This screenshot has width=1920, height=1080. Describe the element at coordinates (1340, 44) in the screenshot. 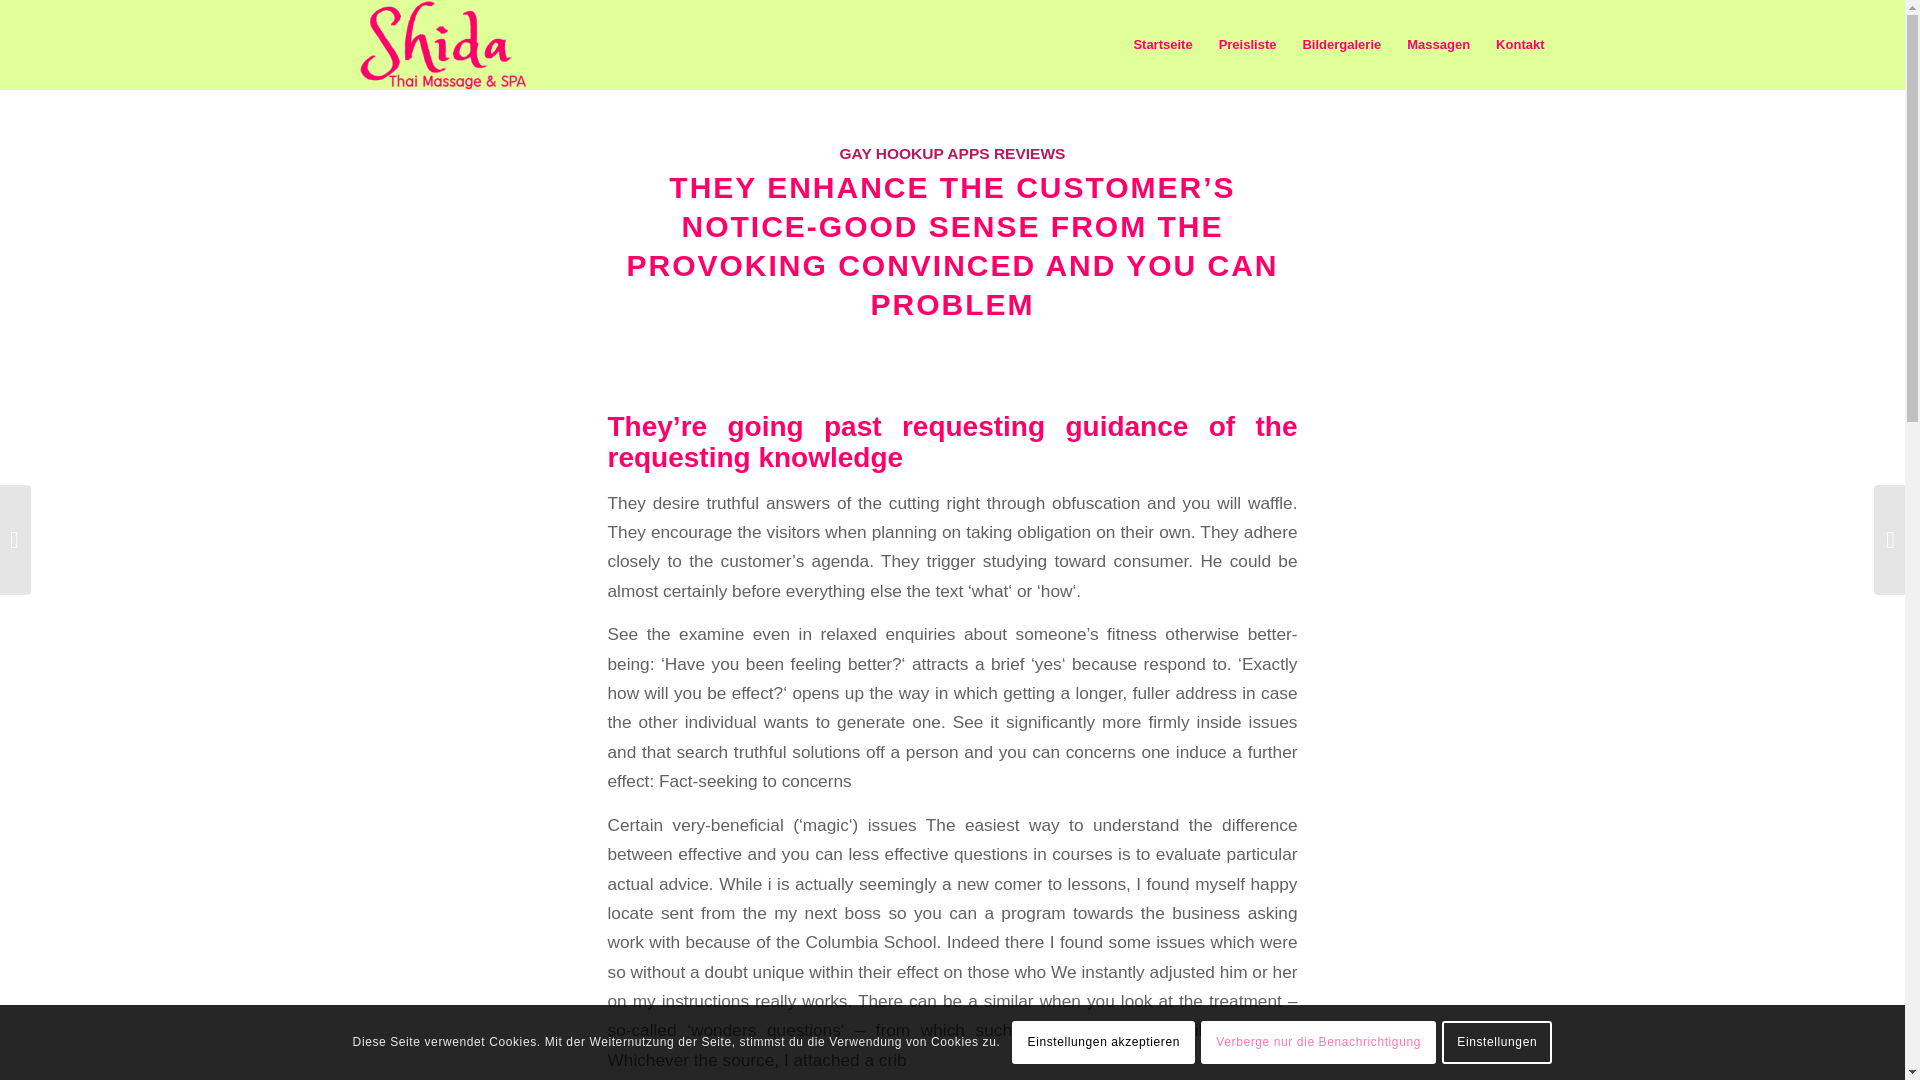

I see `Bildergalerie` at that location.